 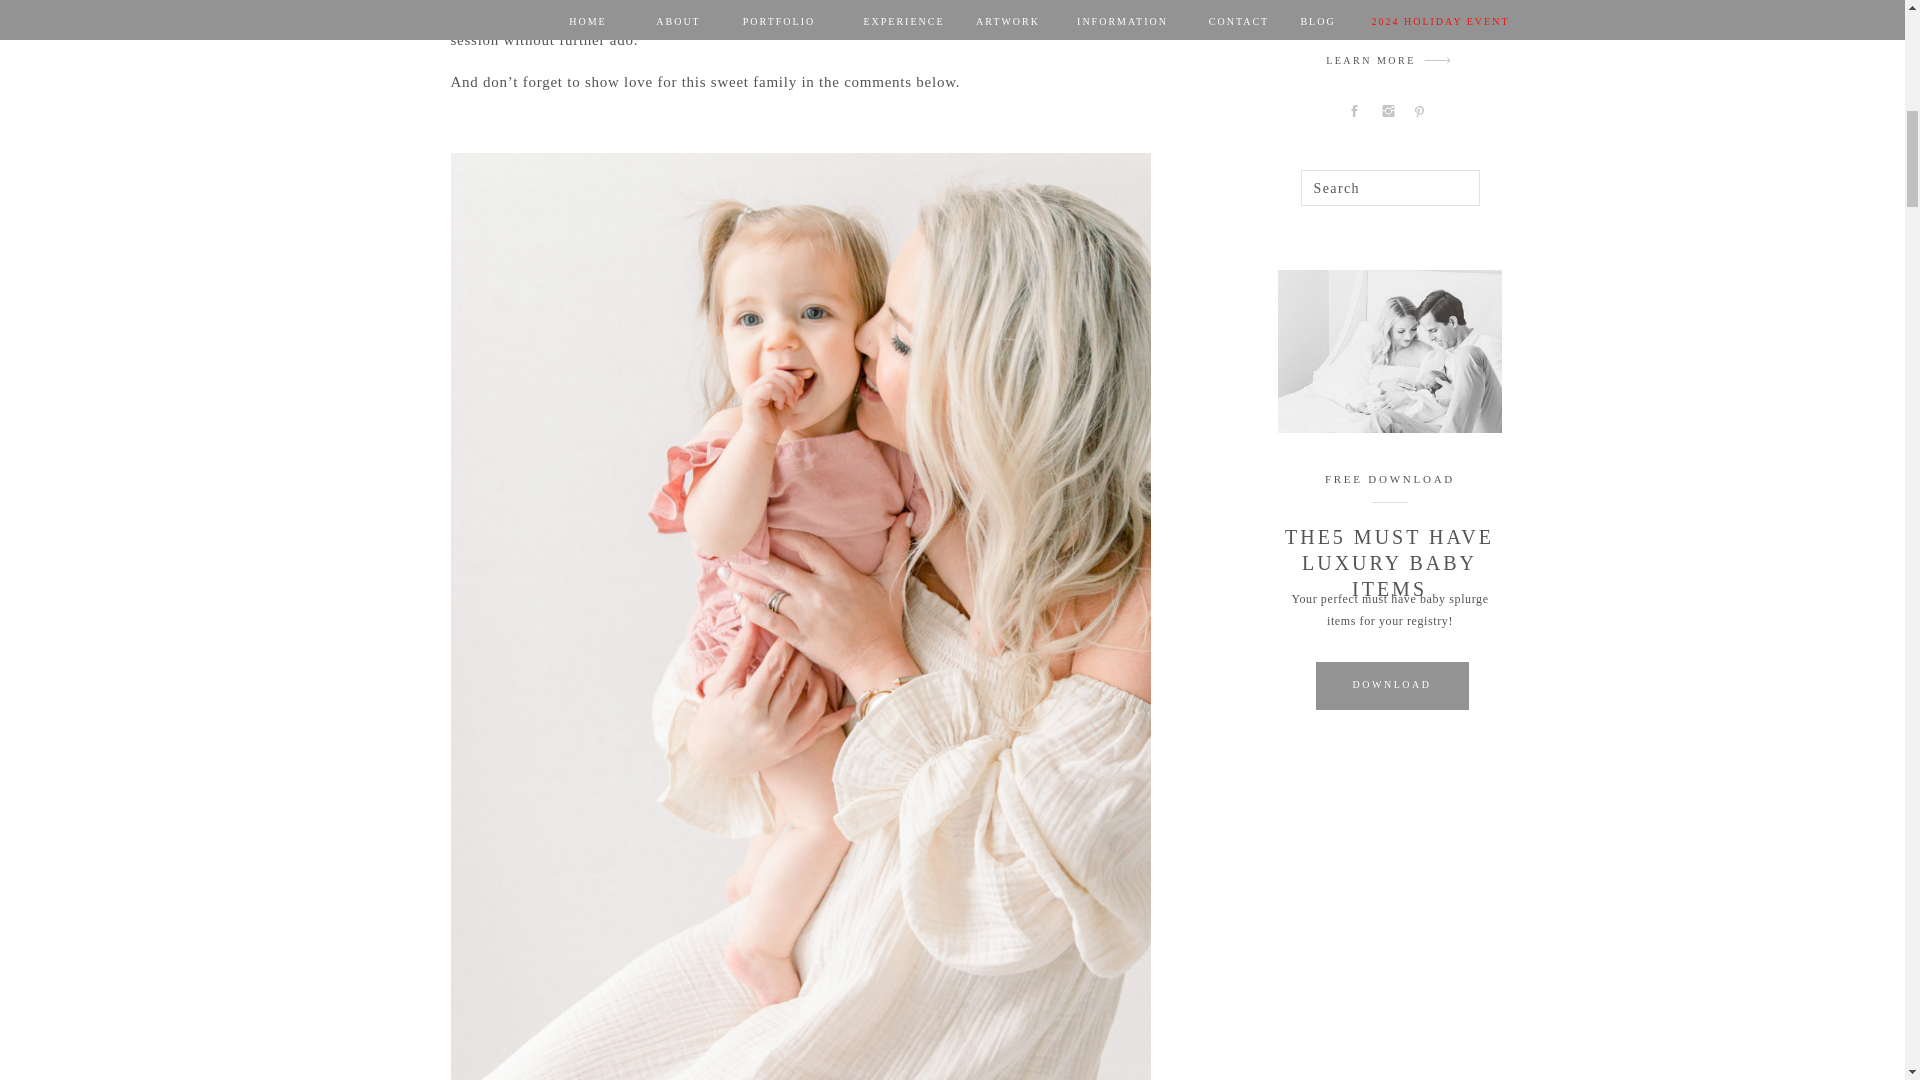 I want to click on LEARN MORE, so click(x=1370, y=62).